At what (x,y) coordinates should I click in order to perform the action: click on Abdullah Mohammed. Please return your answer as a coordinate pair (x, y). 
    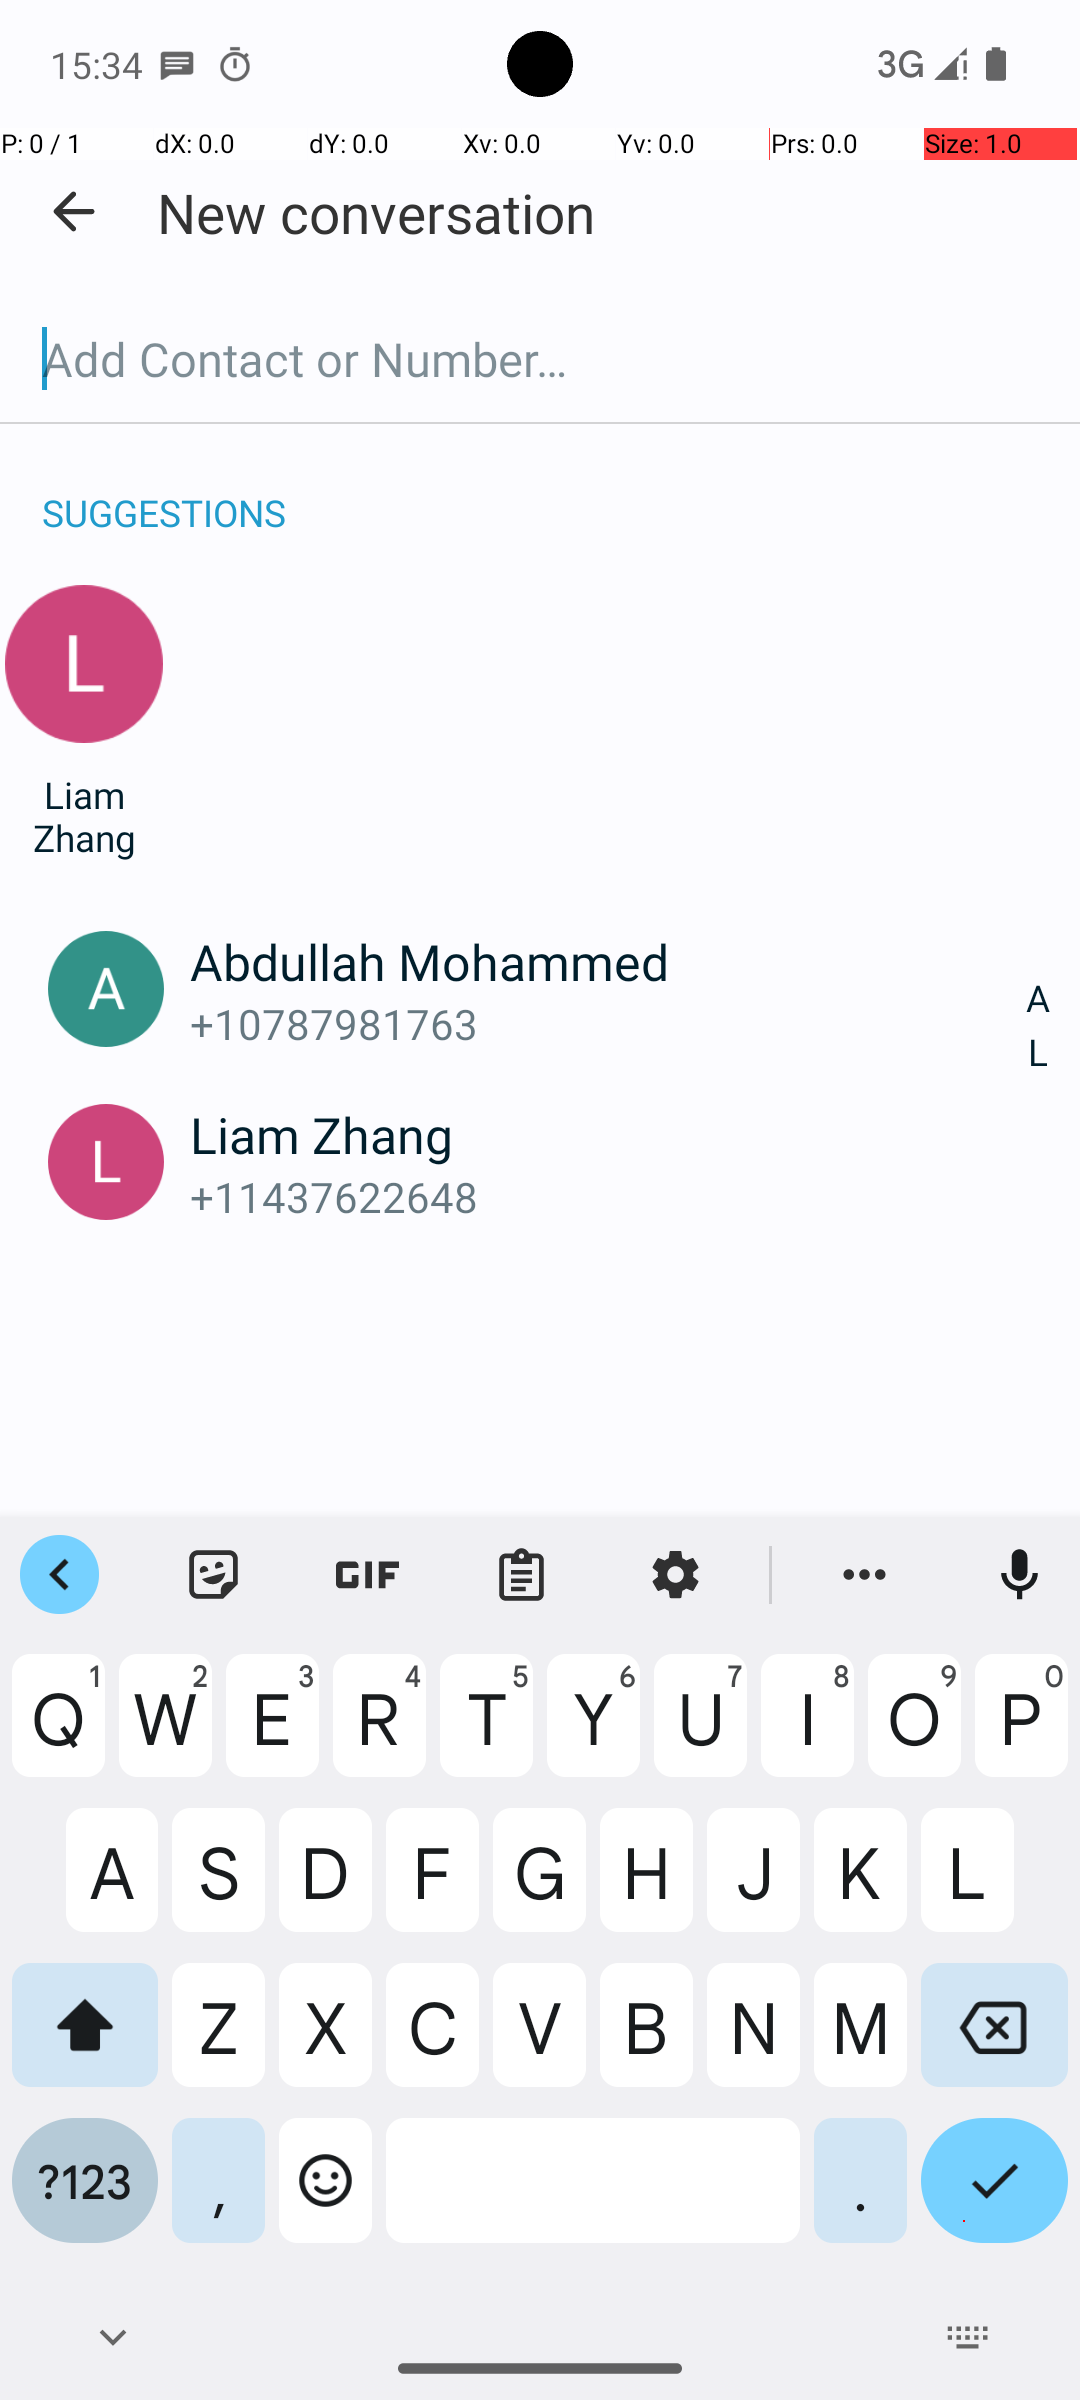
    Looking at the image, I should click on (608, 961).